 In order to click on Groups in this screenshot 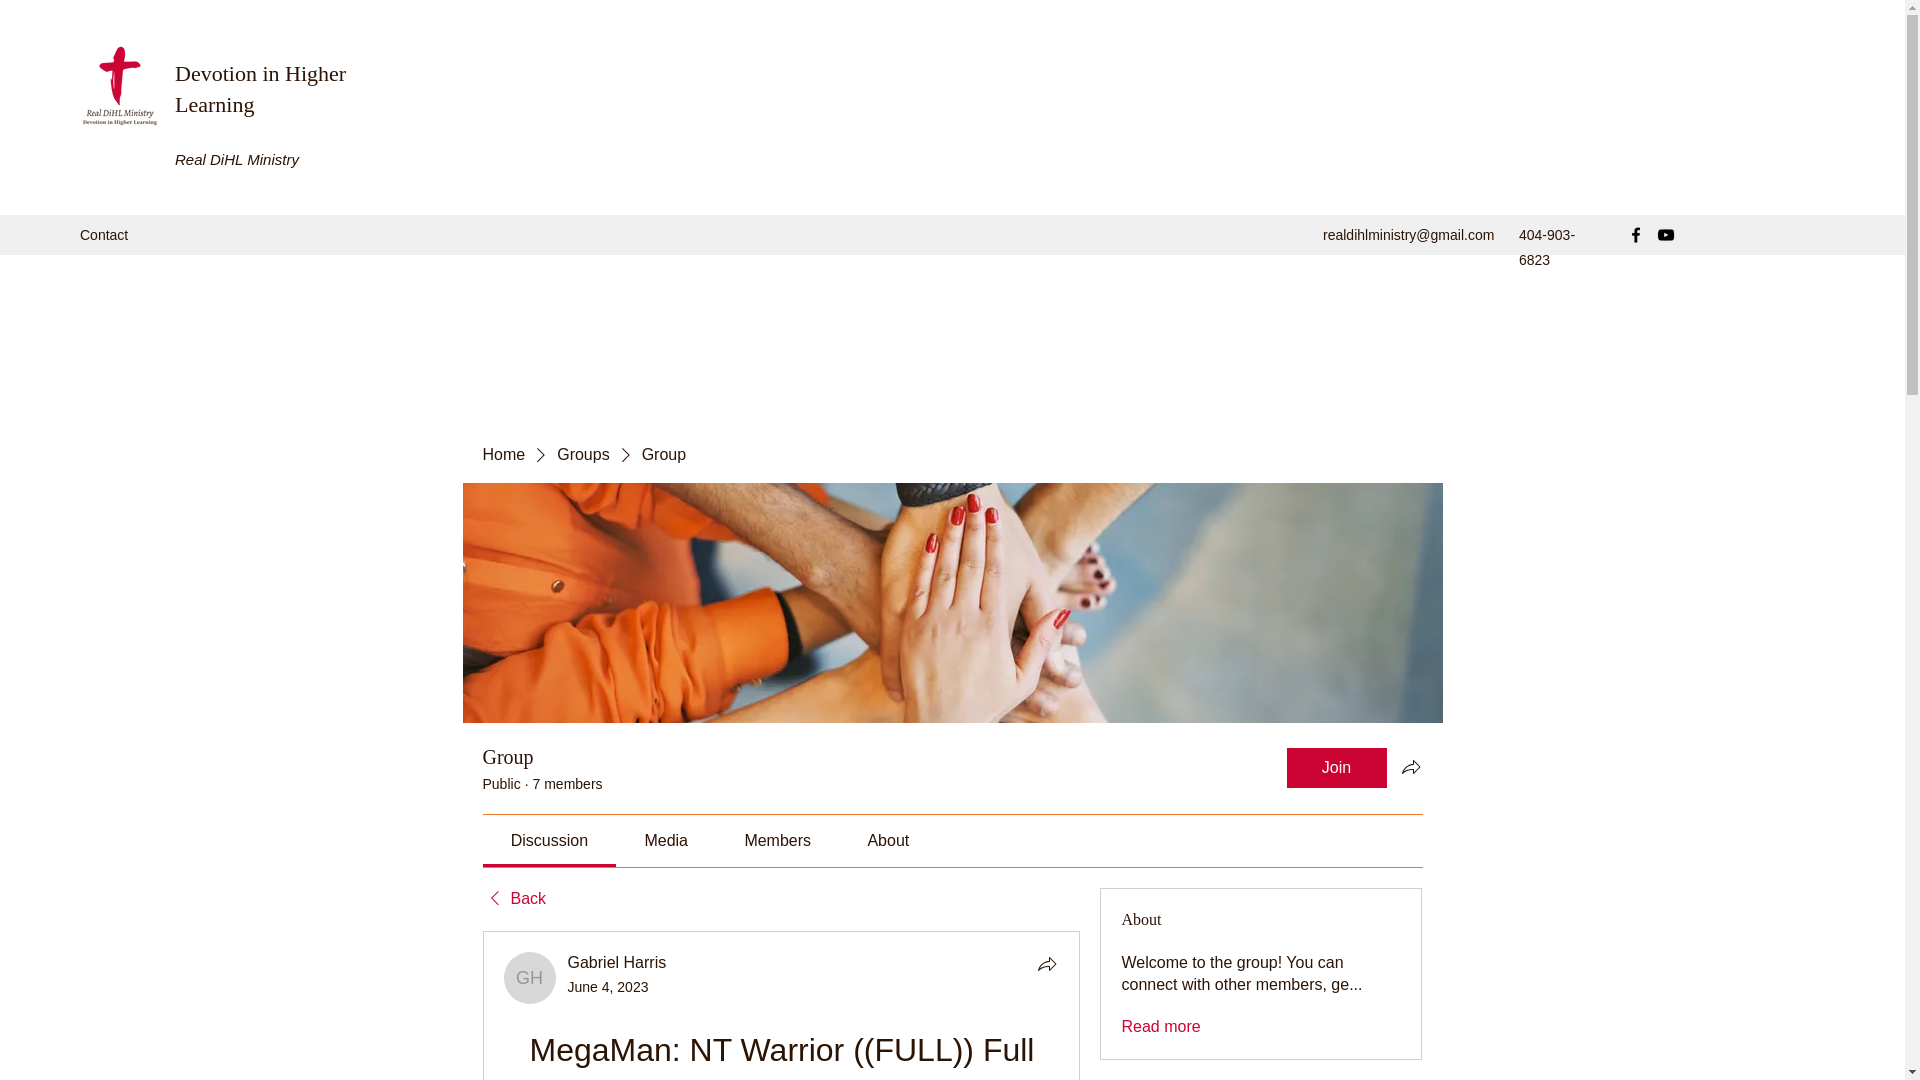, I will do `click(582, 454)`.